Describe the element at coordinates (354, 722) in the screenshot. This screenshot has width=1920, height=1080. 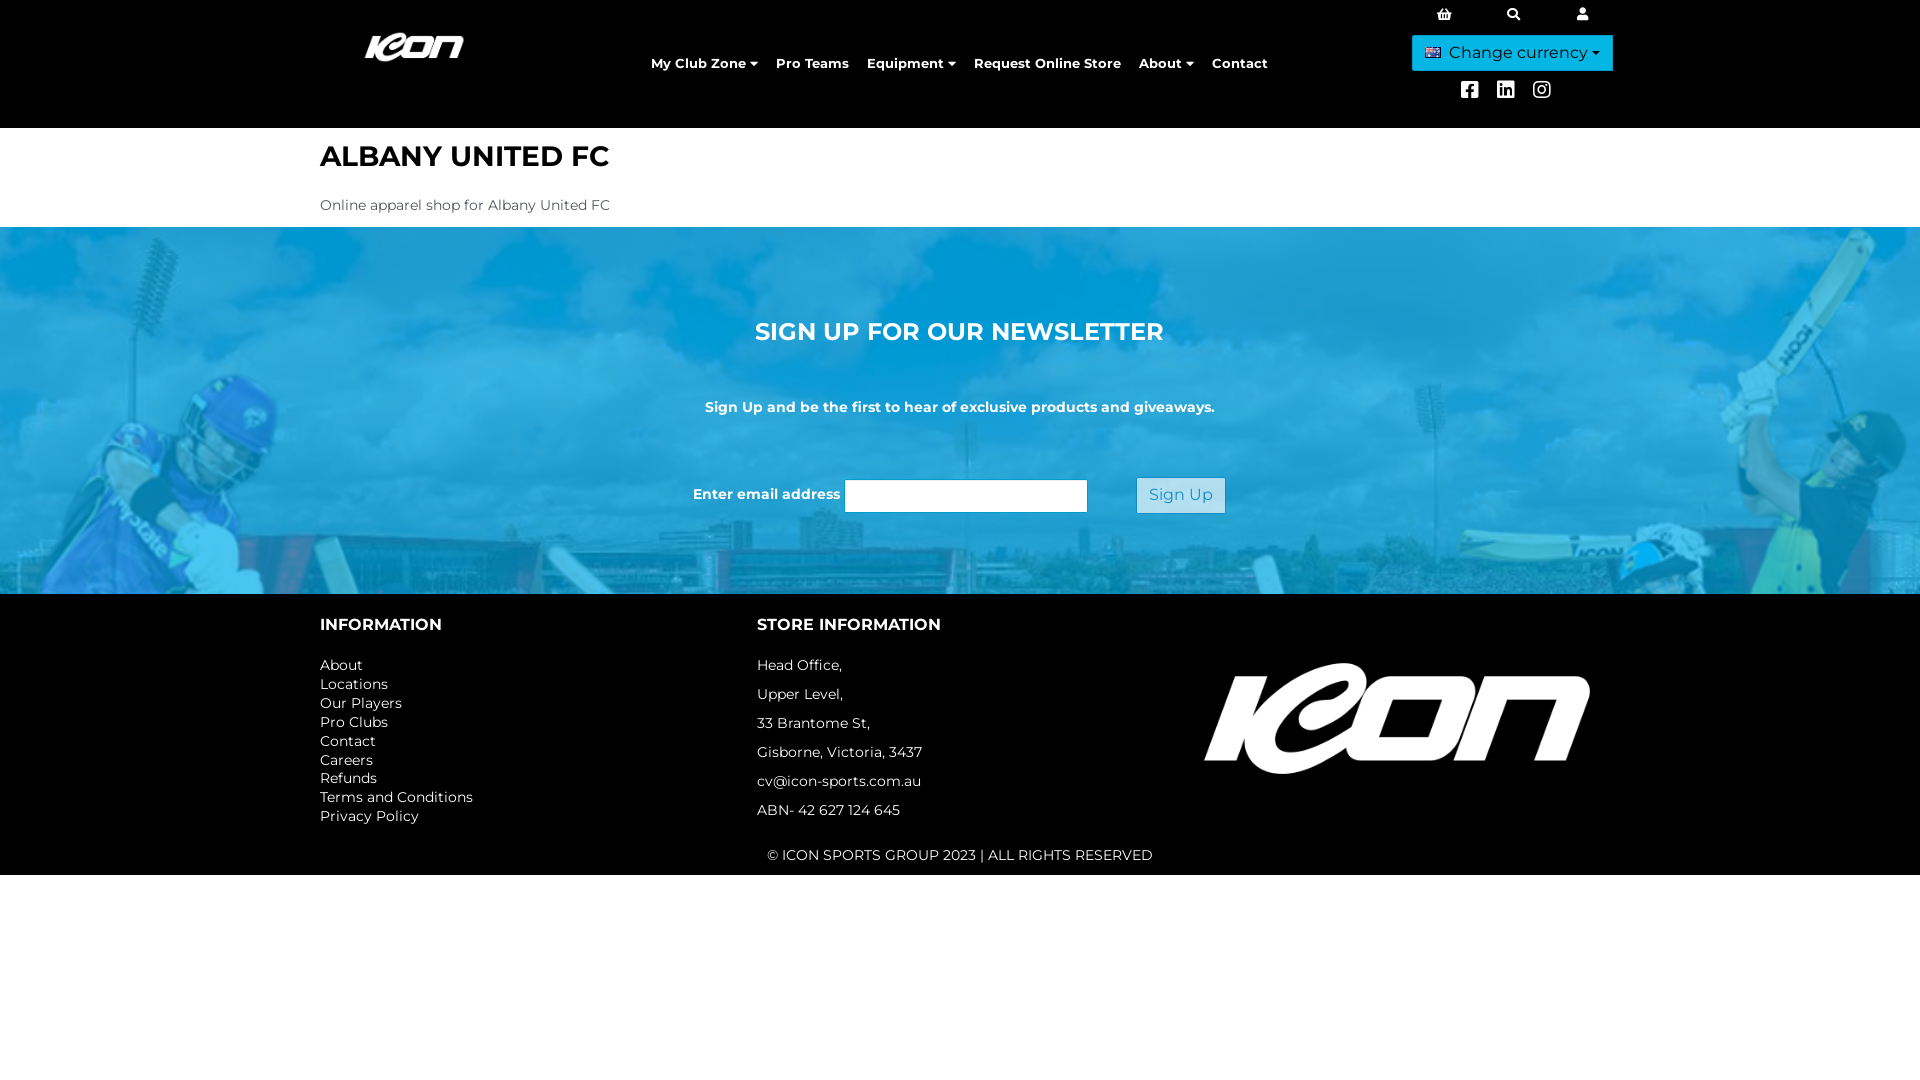
I see `Pro Clubs` at that location.